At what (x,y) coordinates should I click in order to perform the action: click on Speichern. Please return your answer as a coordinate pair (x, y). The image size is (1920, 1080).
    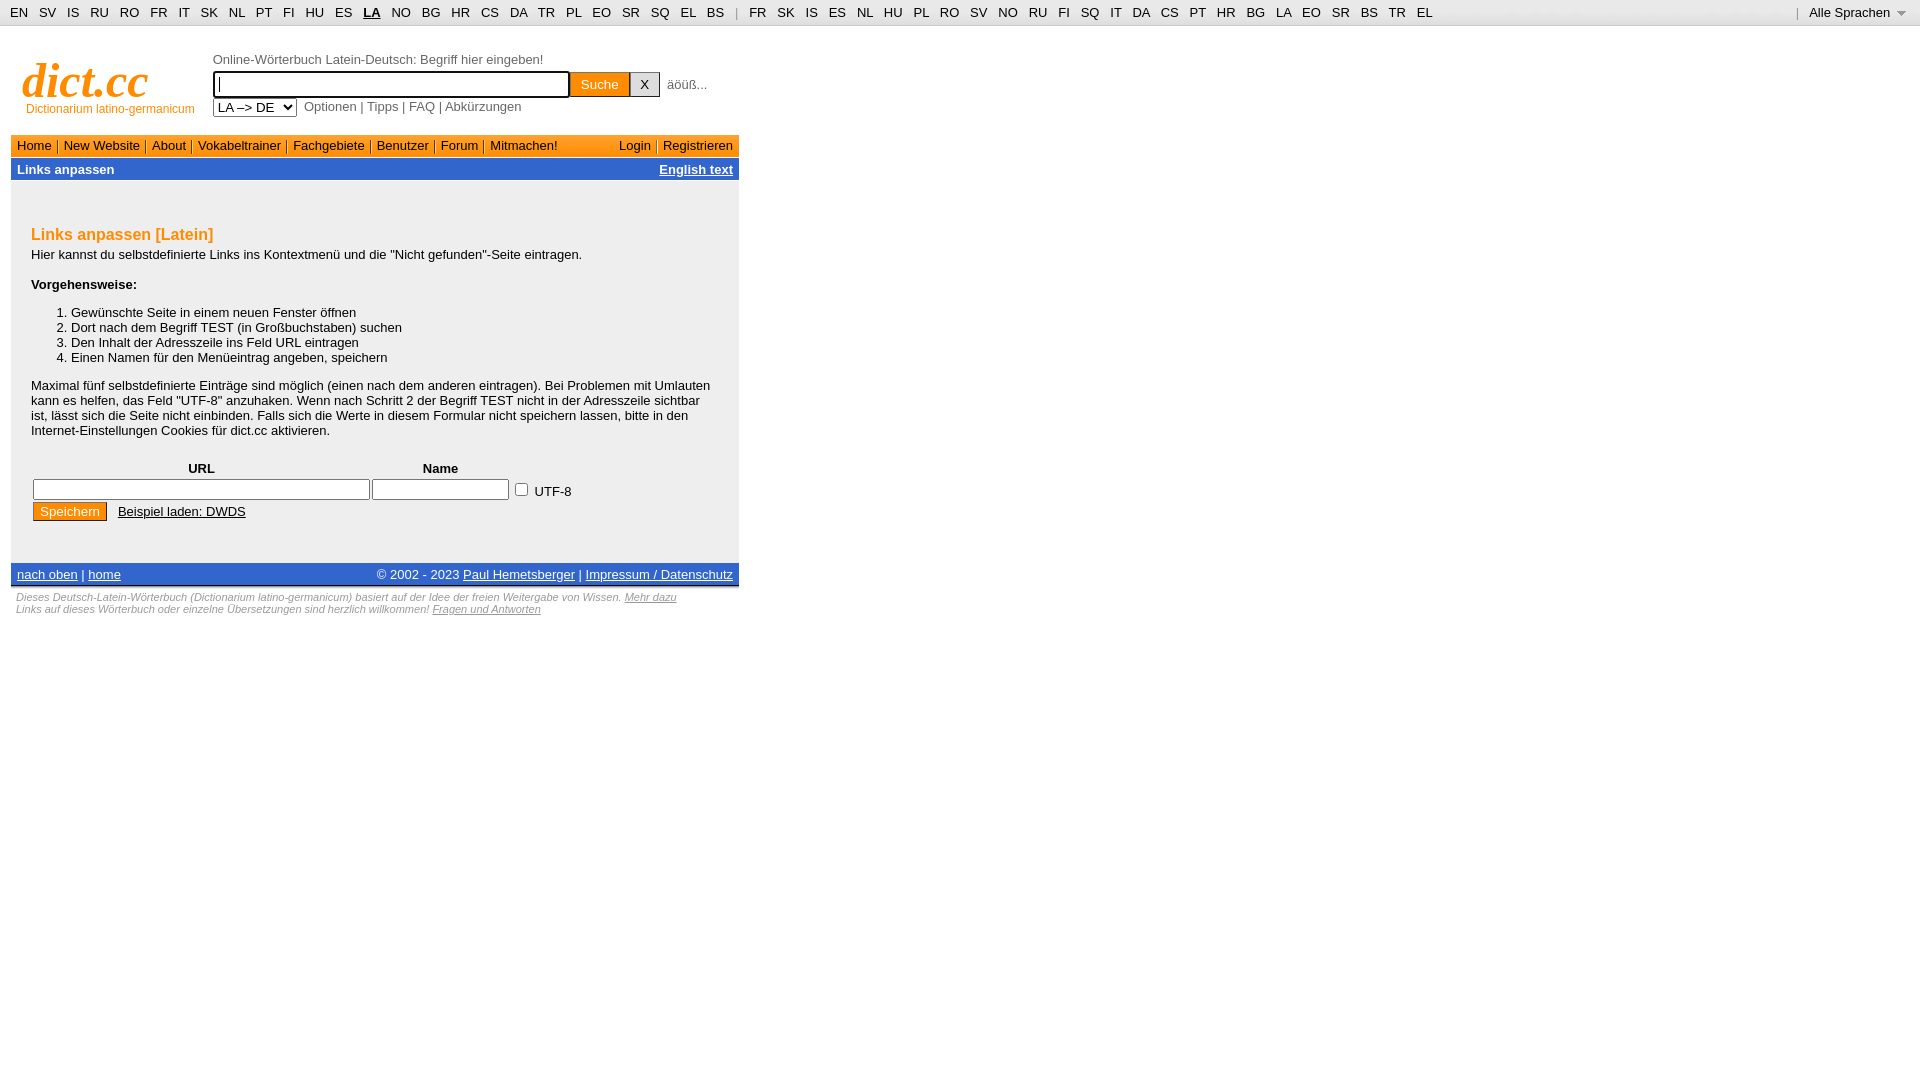
    Looking at the image, I should click on (70, 512).